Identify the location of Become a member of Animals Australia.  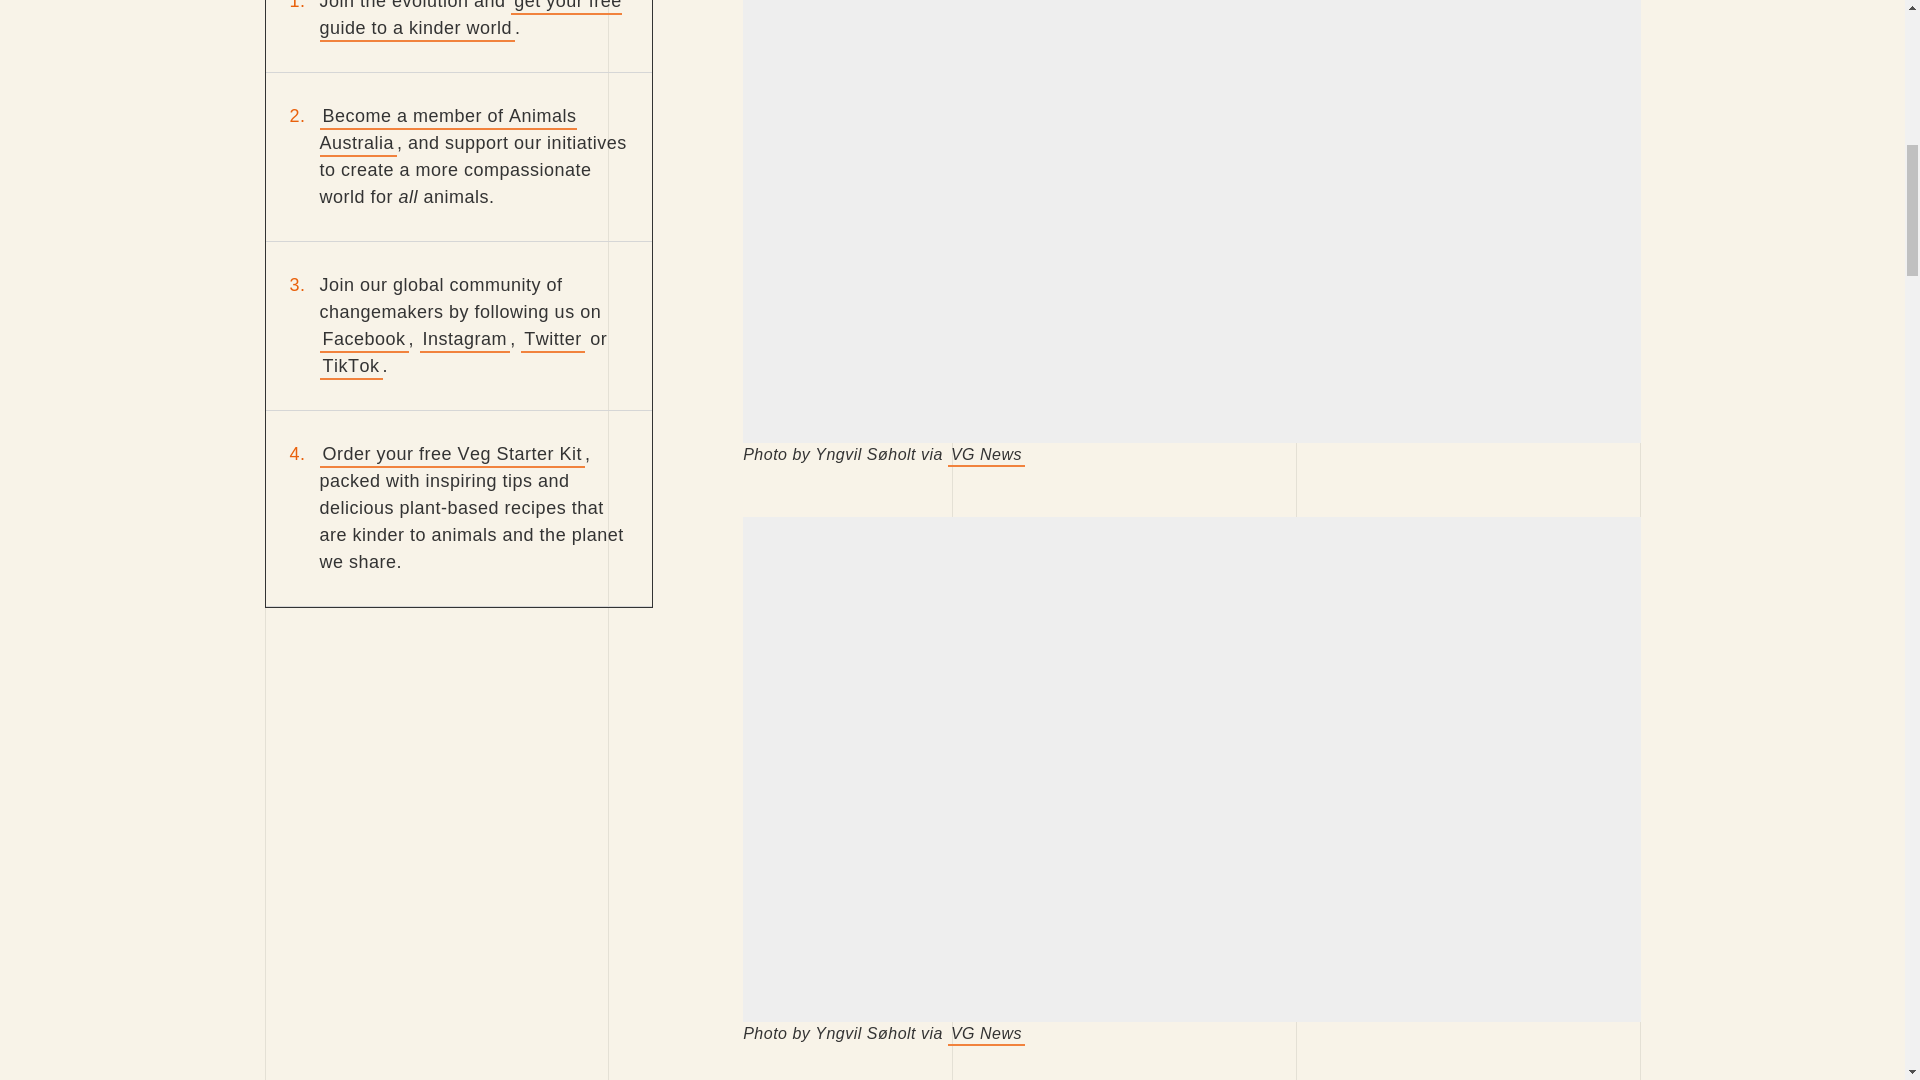
(448, 130).